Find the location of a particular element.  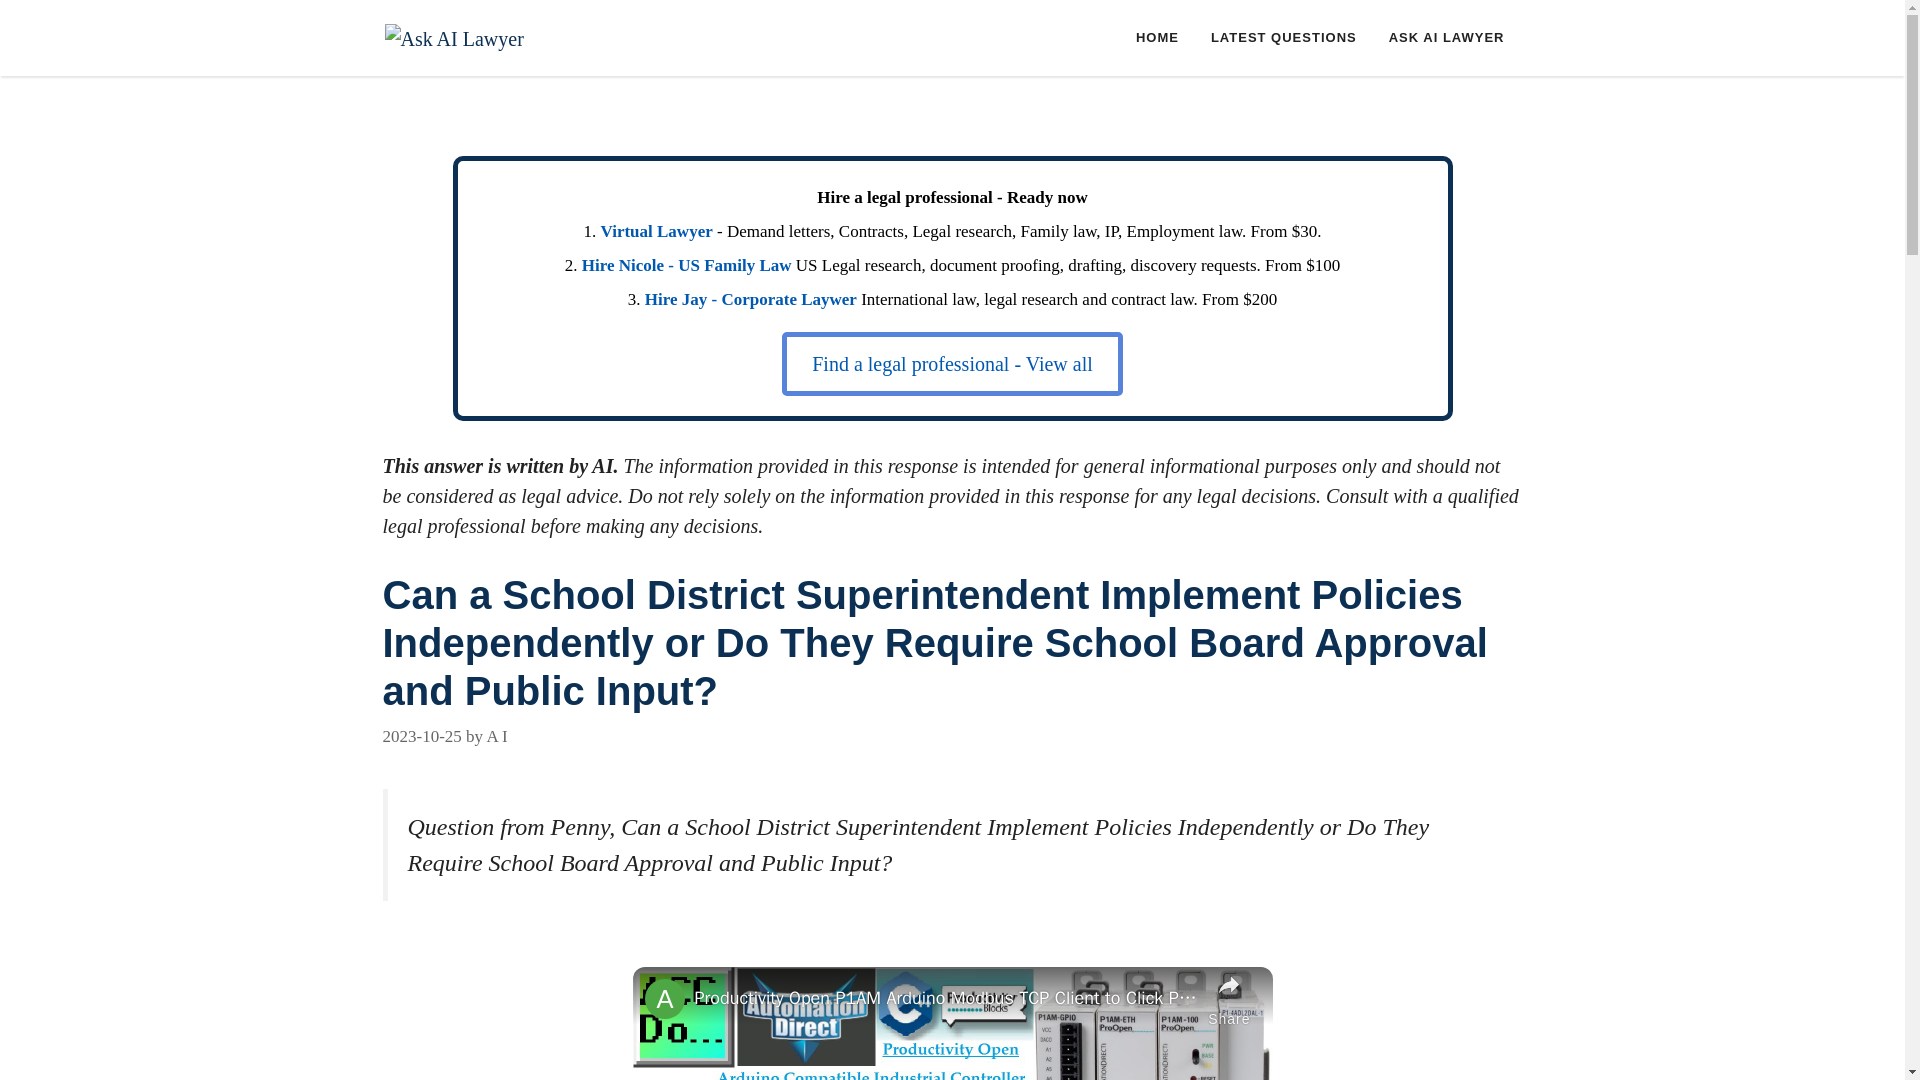

Find a legal professional - View all is located at coordinates (952, 364).